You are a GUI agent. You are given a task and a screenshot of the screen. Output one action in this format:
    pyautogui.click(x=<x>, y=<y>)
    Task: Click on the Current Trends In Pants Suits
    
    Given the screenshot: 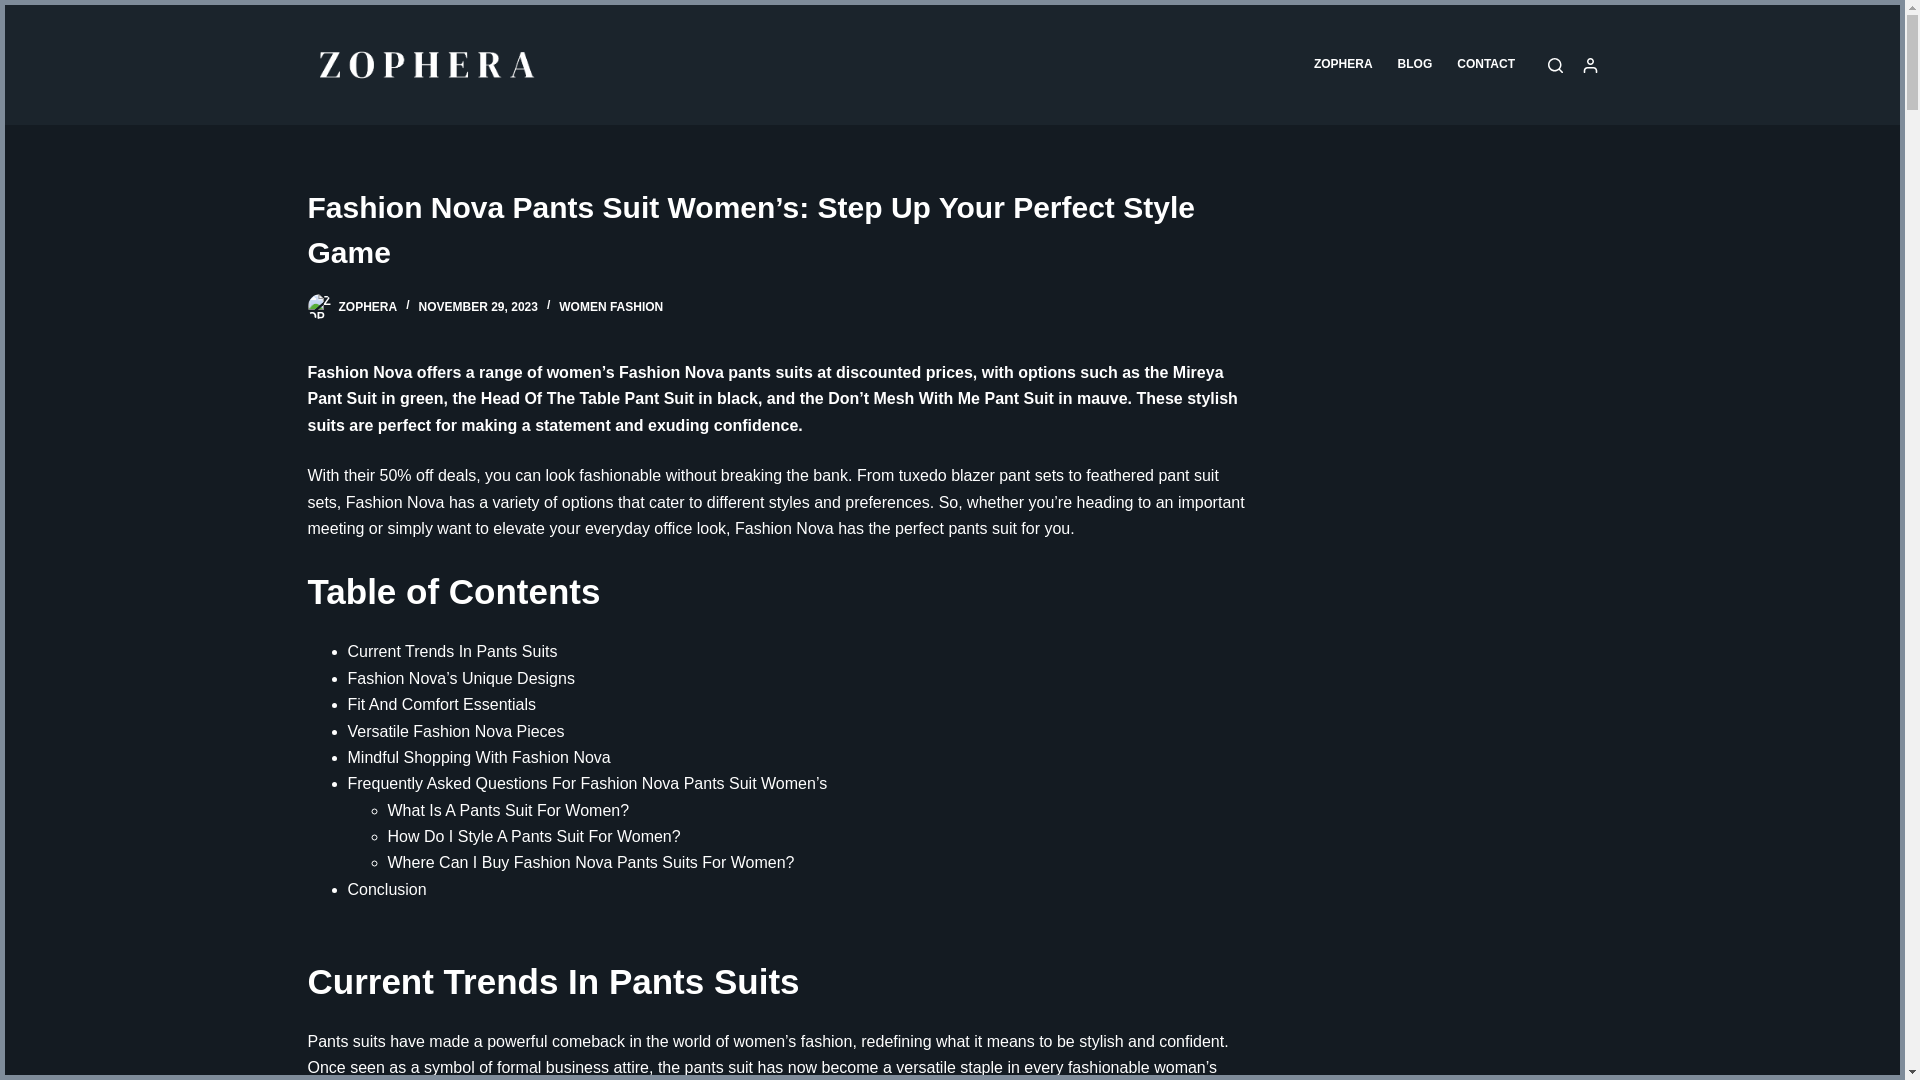 What is the action you would take?
    pyautogui.click(x=452, y=650)
    